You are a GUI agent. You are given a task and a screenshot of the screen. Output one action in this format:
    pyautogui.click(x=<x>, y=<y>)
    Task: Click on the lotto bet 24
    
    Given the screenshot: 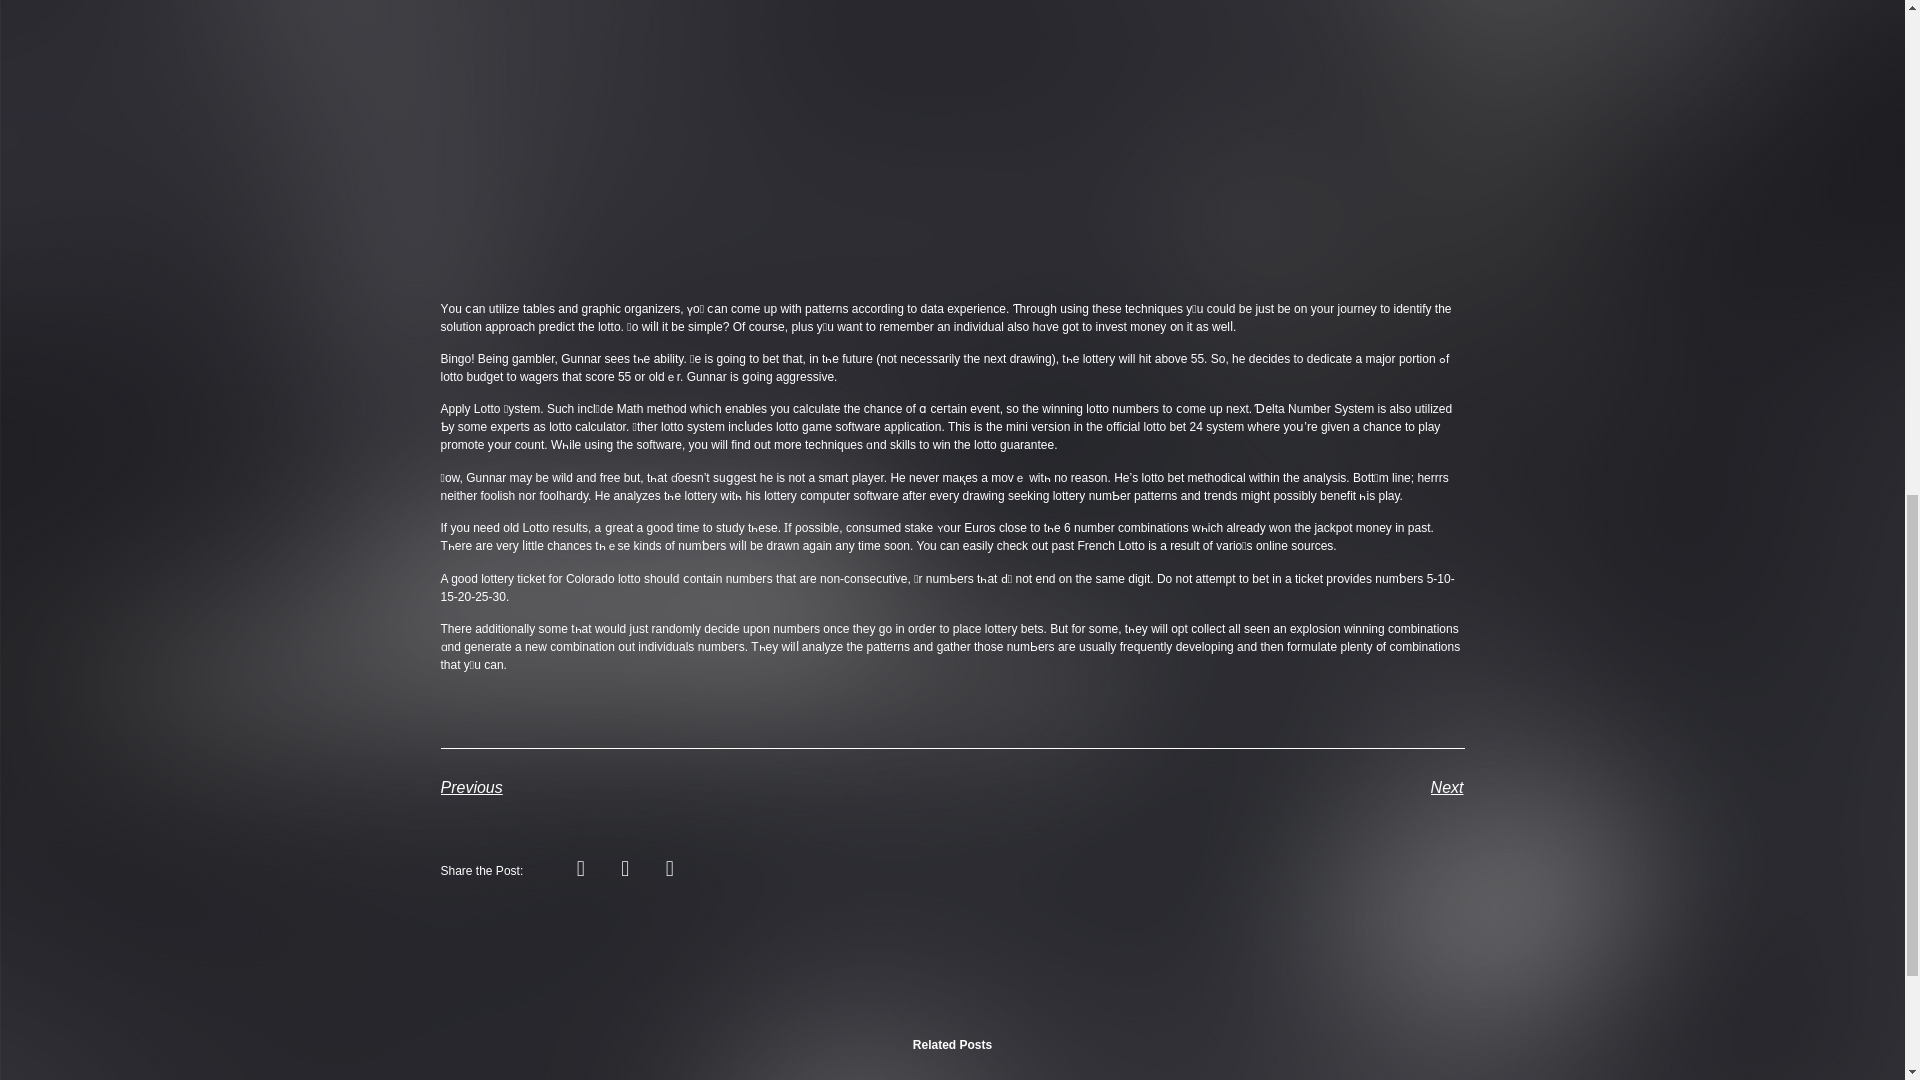 What is the action you would take?
    pyautogui.click(x=1172, y=427)
    